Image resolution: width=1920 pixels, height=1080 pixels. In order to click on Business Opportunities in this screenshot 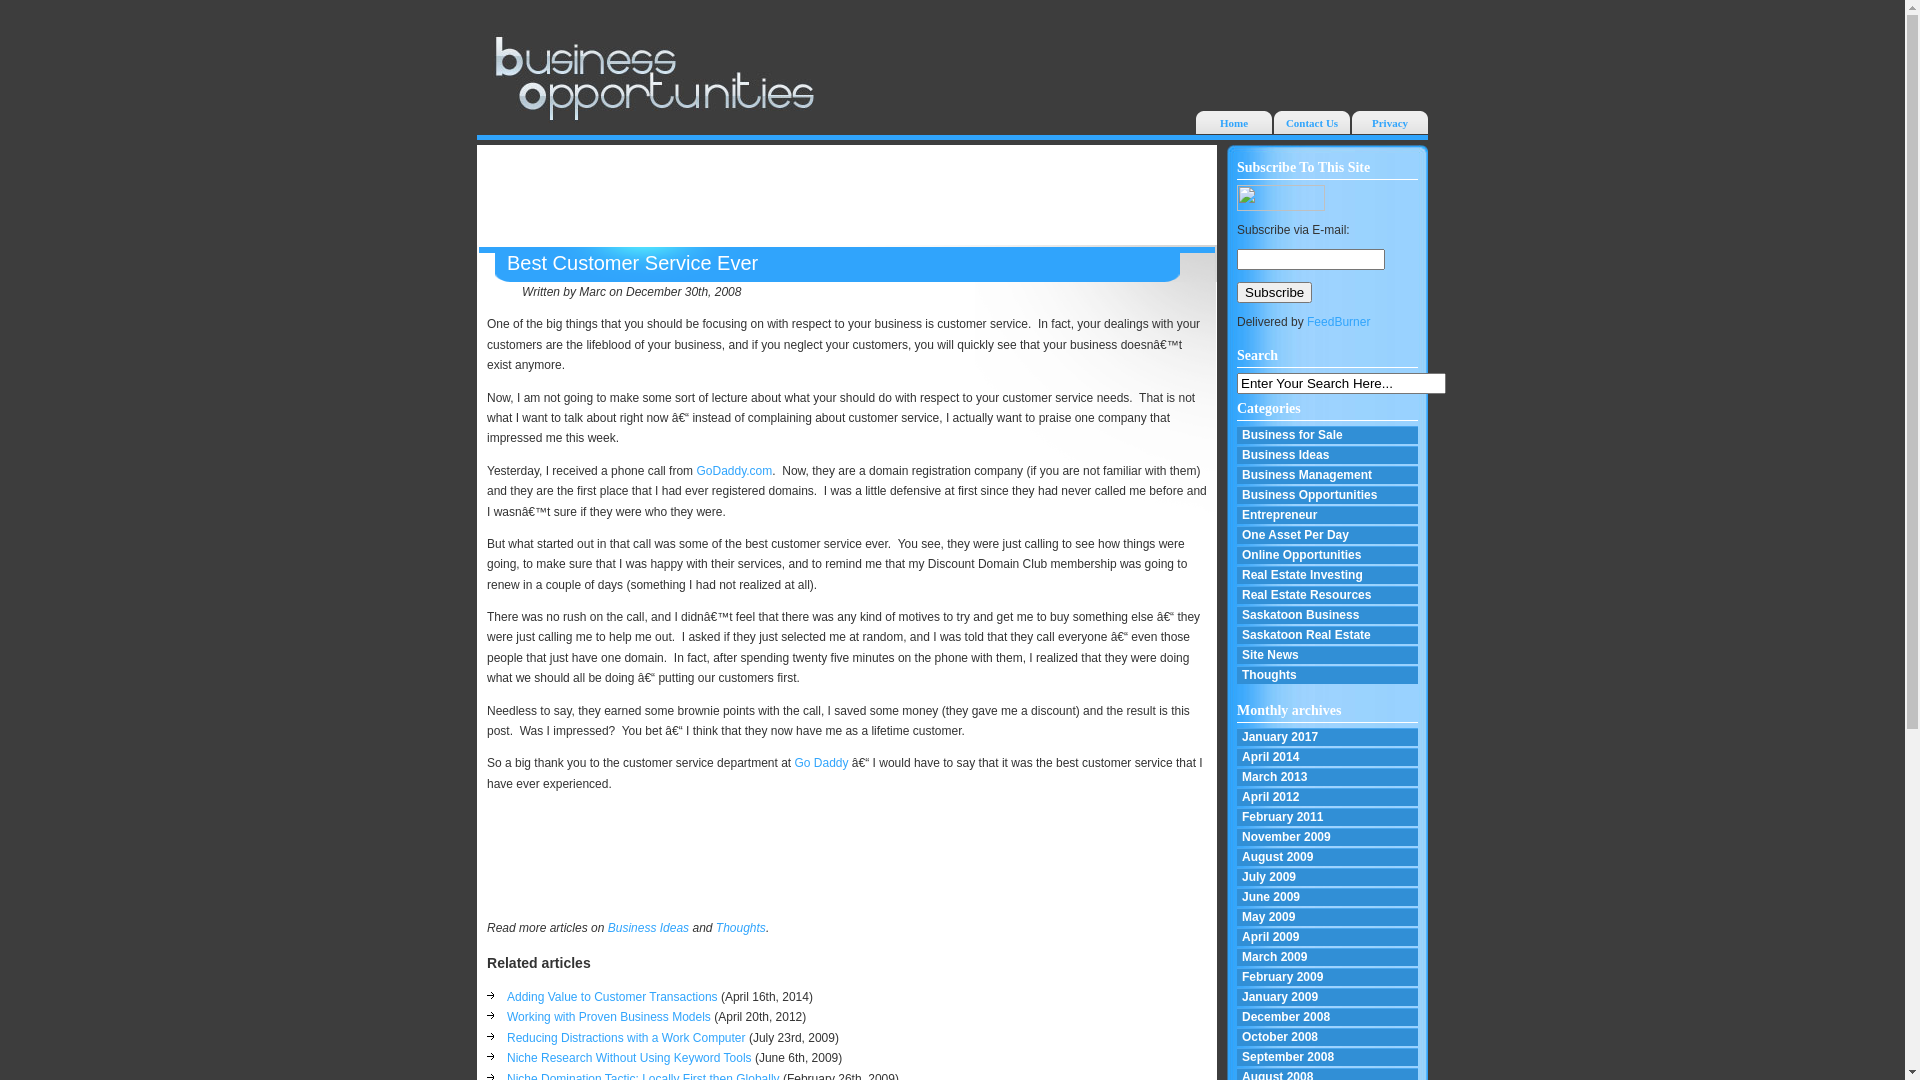, I will do `click(1328, 496)`.